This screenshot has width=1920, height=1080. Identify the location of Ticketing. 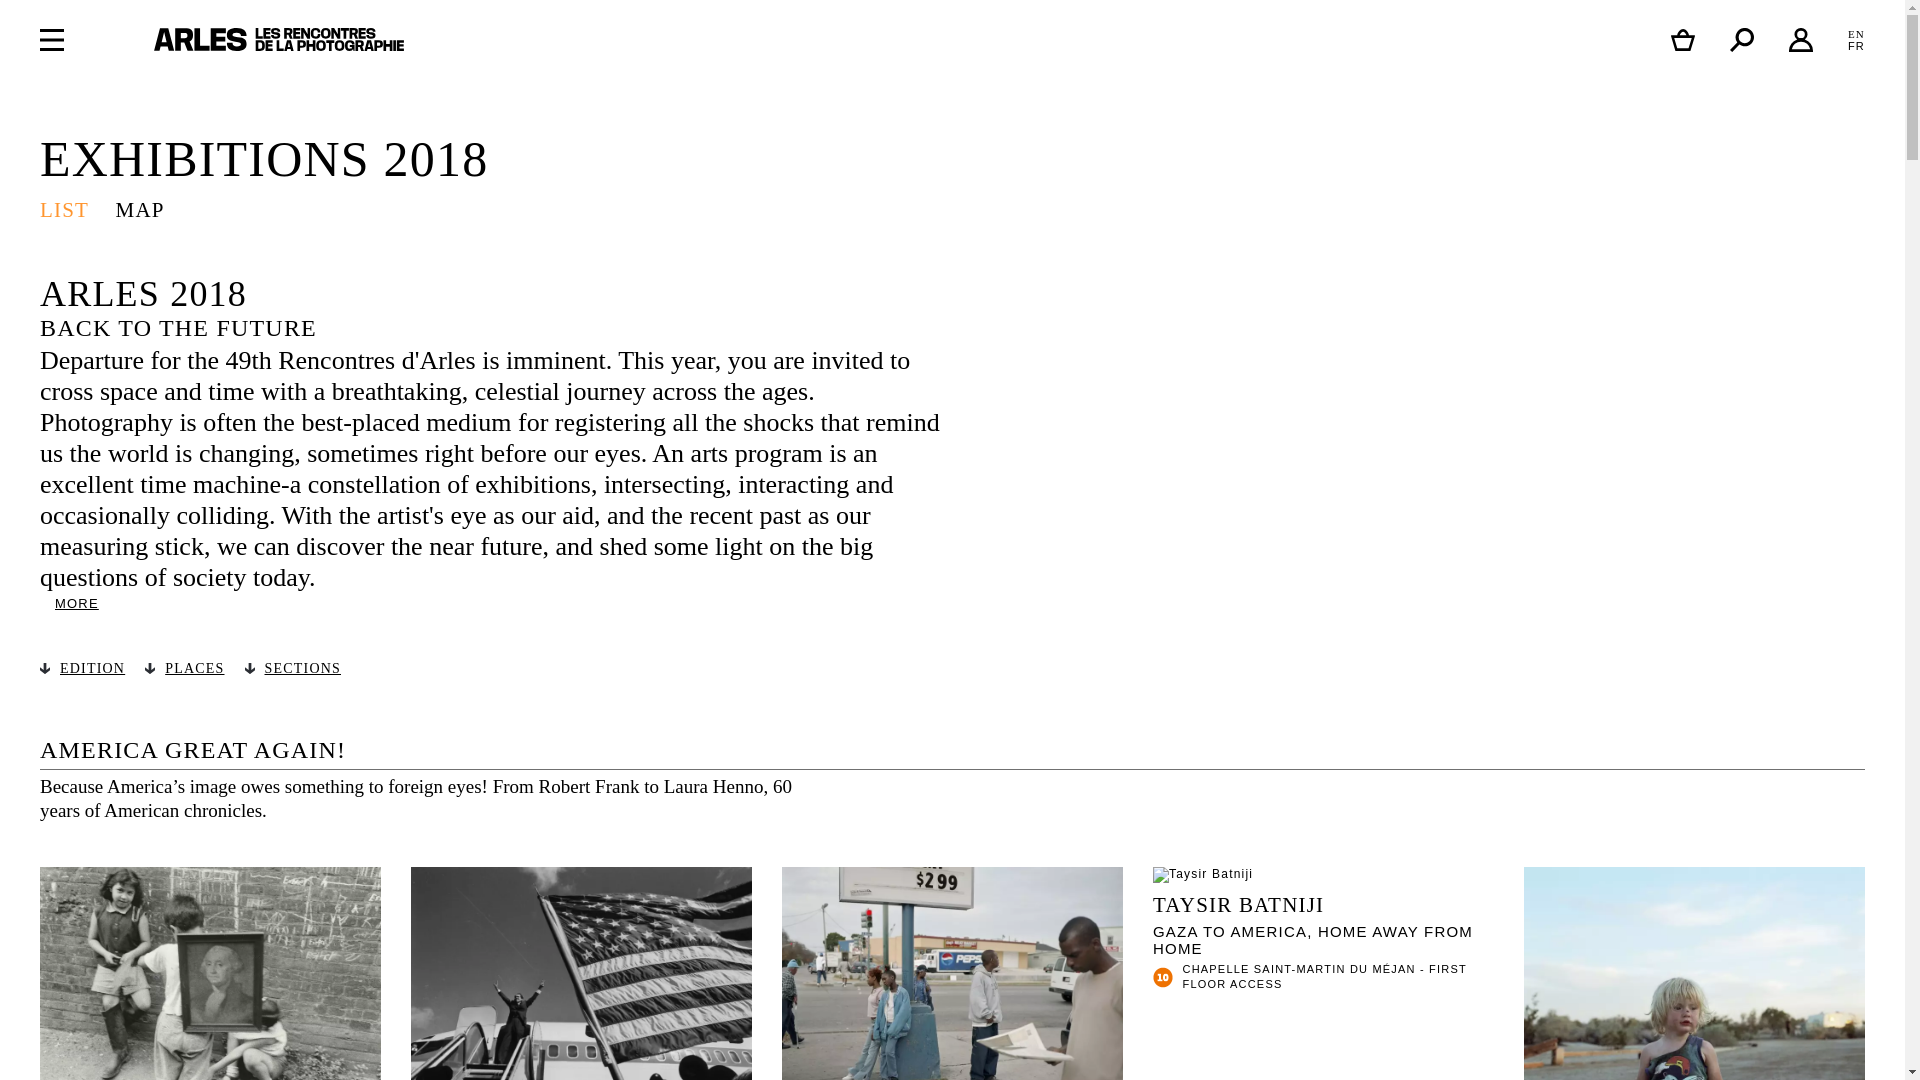
(1682, 40).